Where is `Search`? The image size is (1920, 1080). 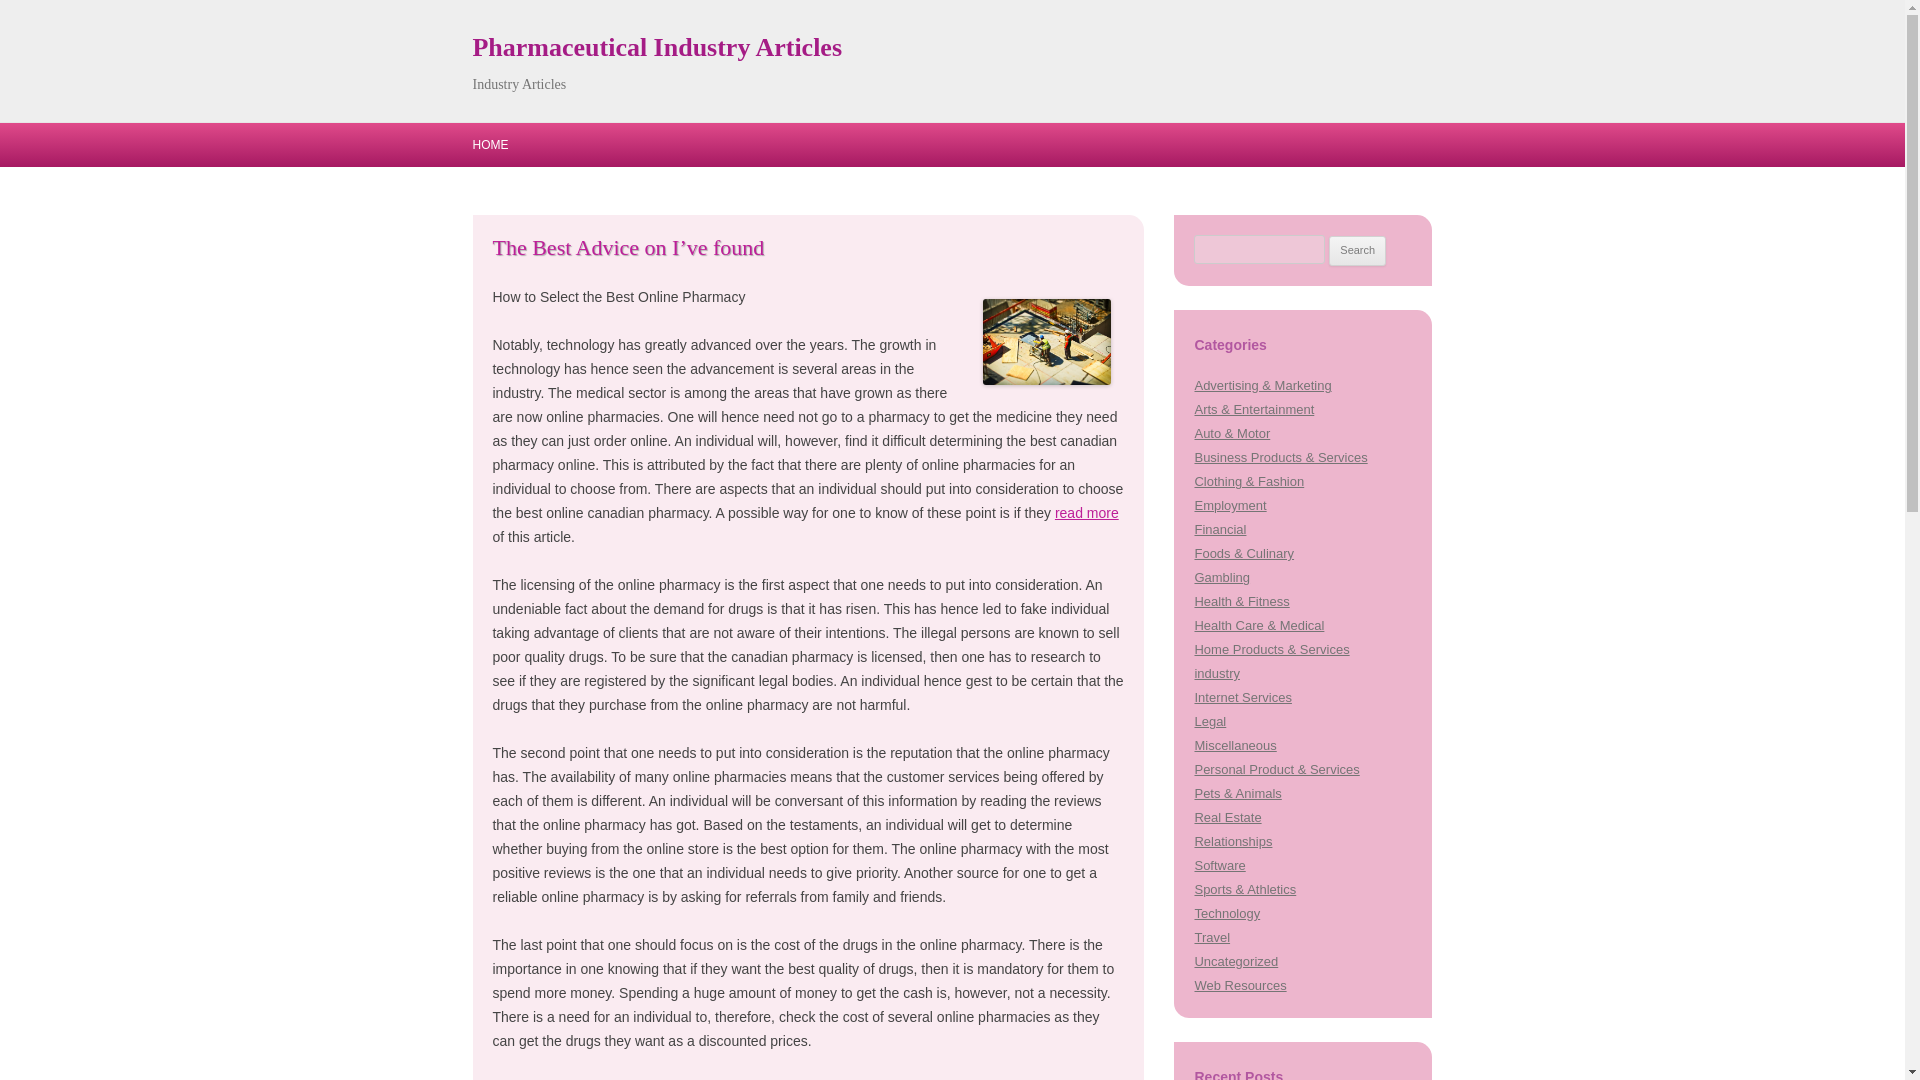
Search is located at coordinates (1357, 250).